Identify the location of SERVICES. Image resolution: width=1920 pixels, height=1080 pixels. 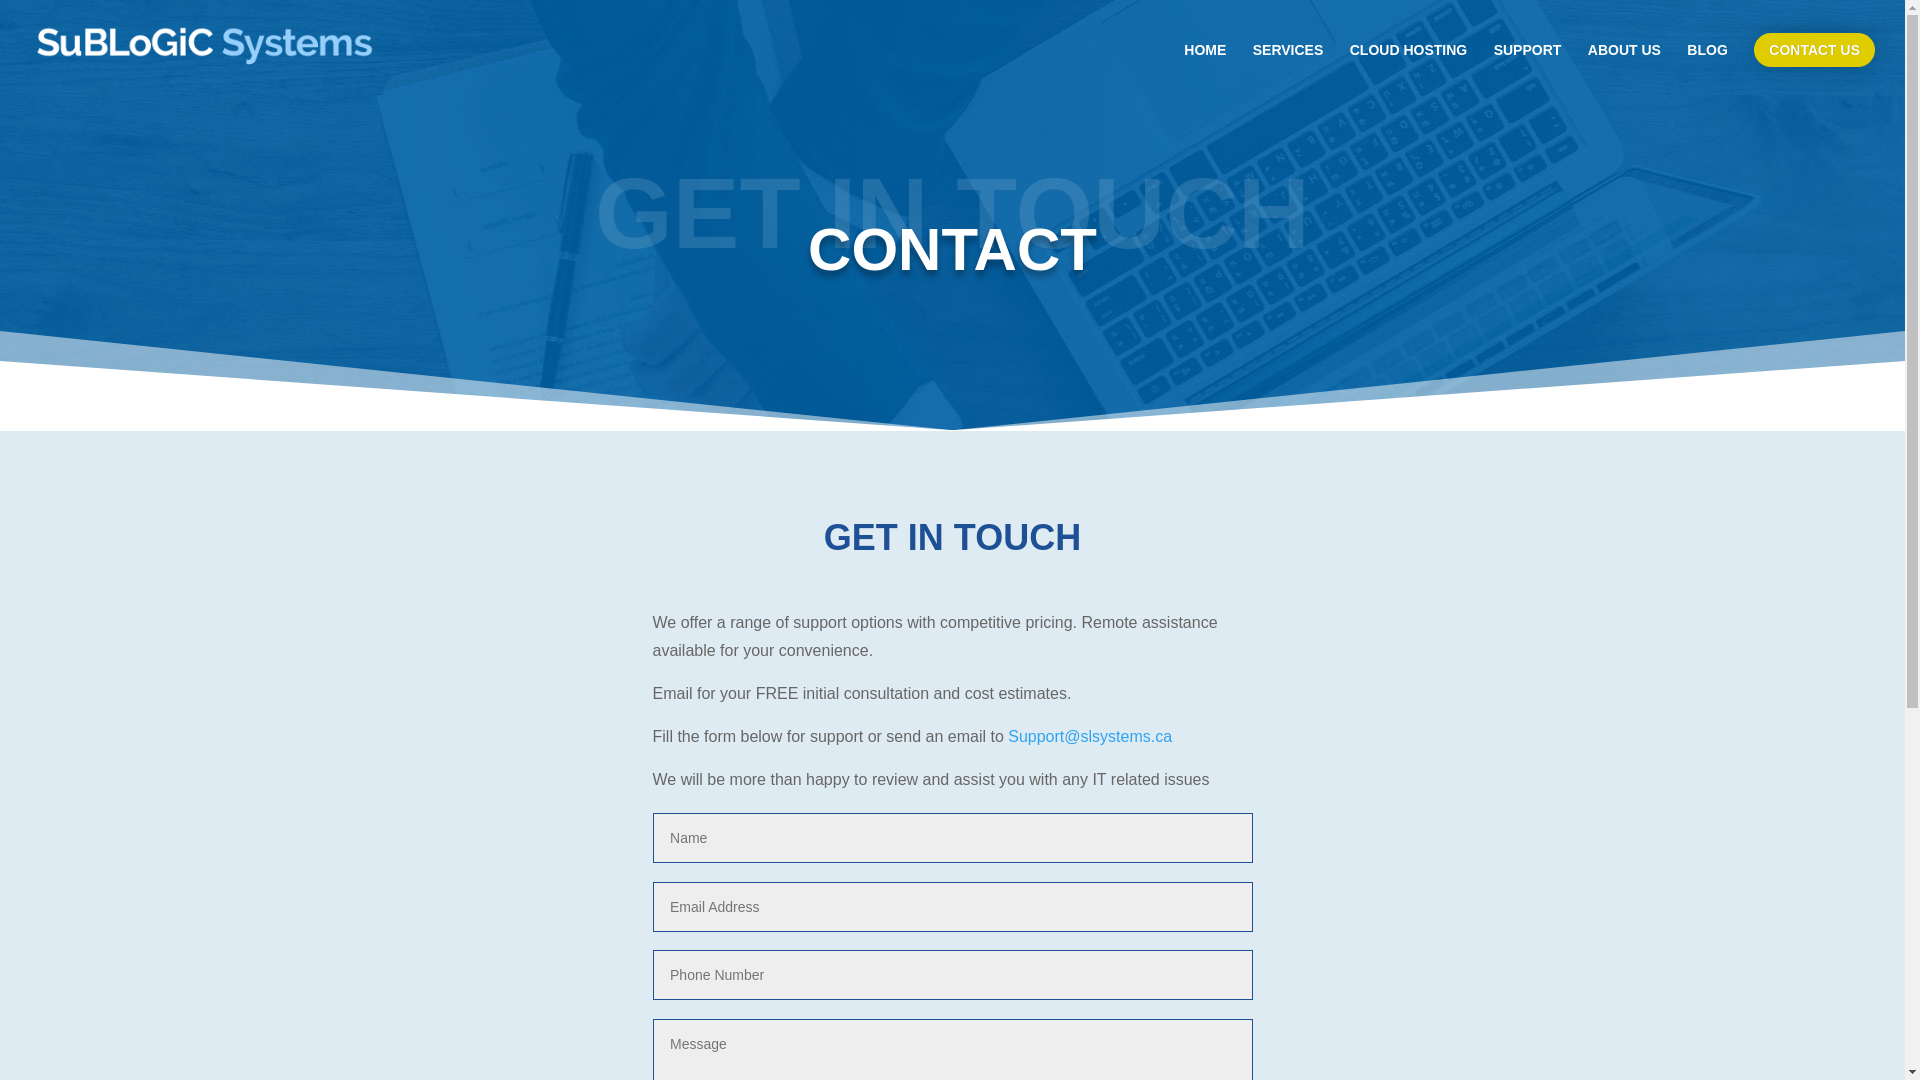
(1288, 66).